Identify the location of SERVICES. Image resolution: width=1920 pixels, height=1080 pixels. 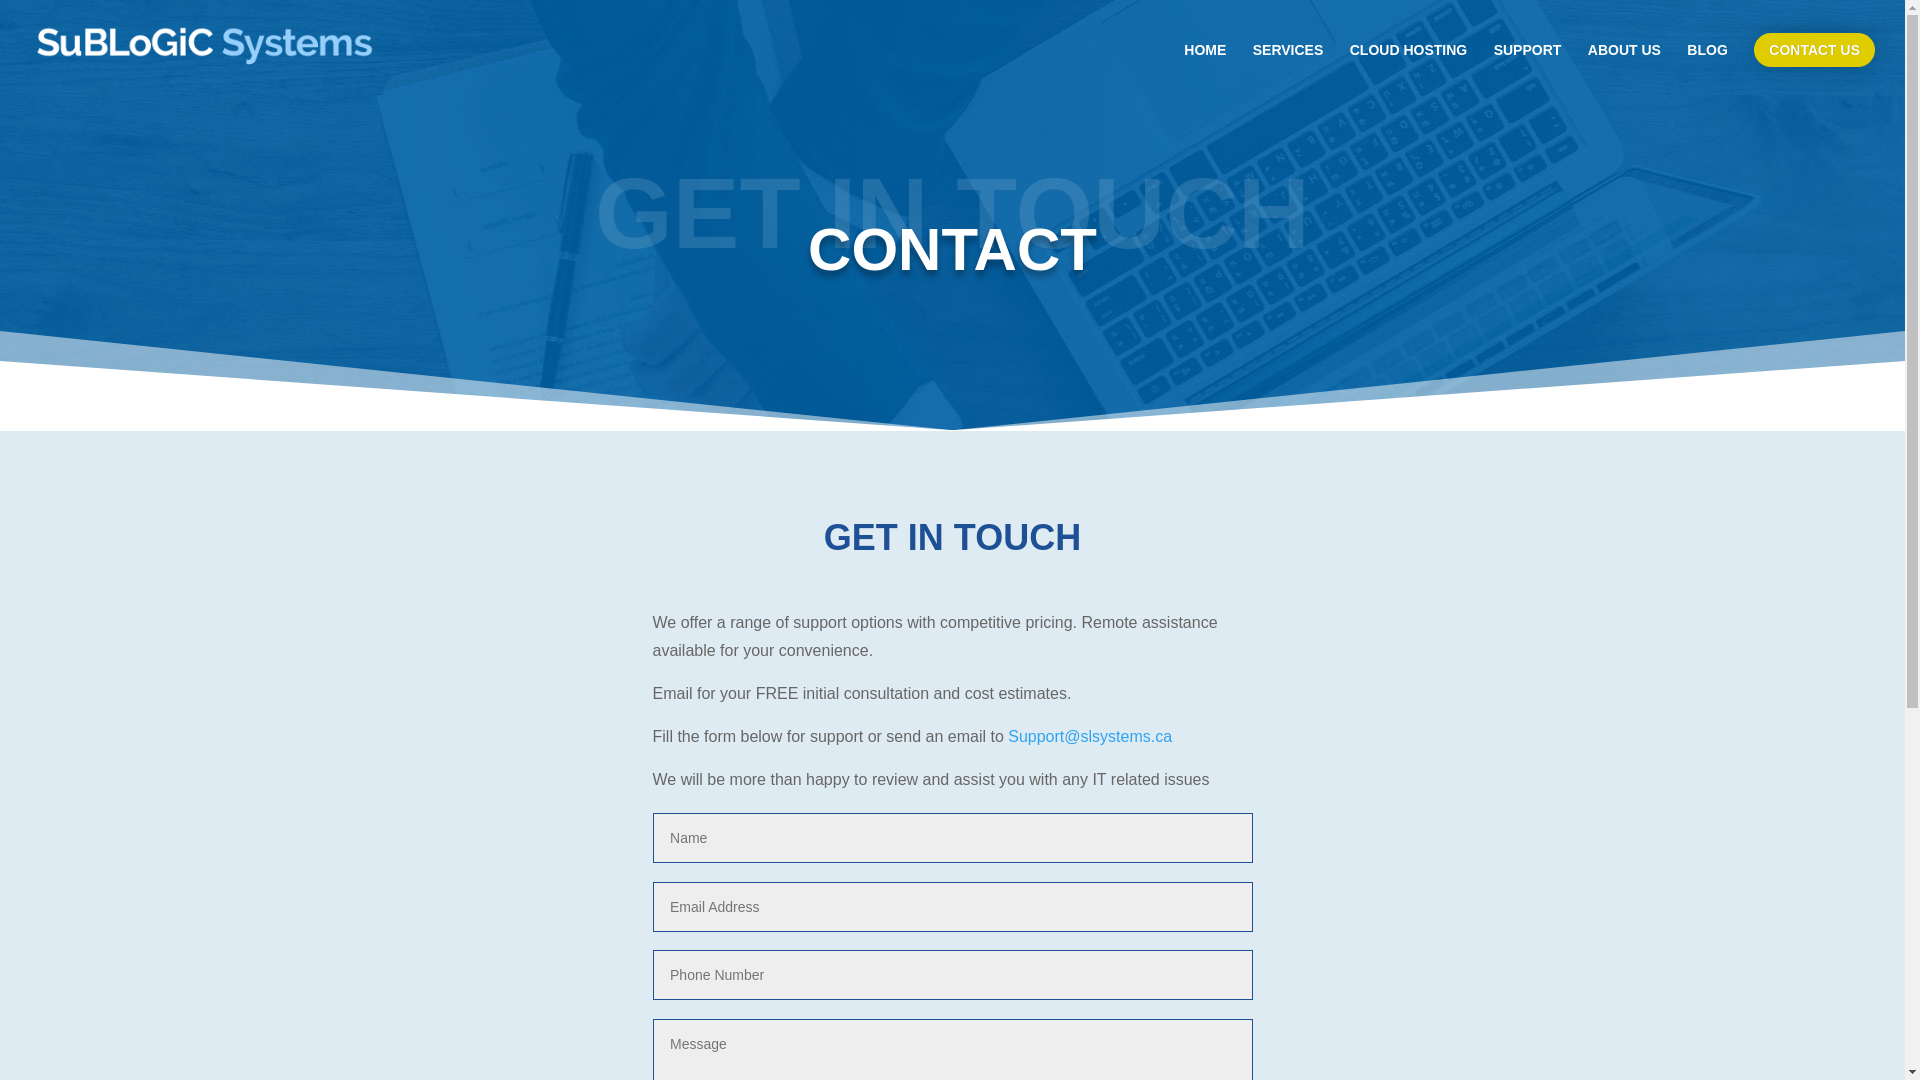
(1288, 66).